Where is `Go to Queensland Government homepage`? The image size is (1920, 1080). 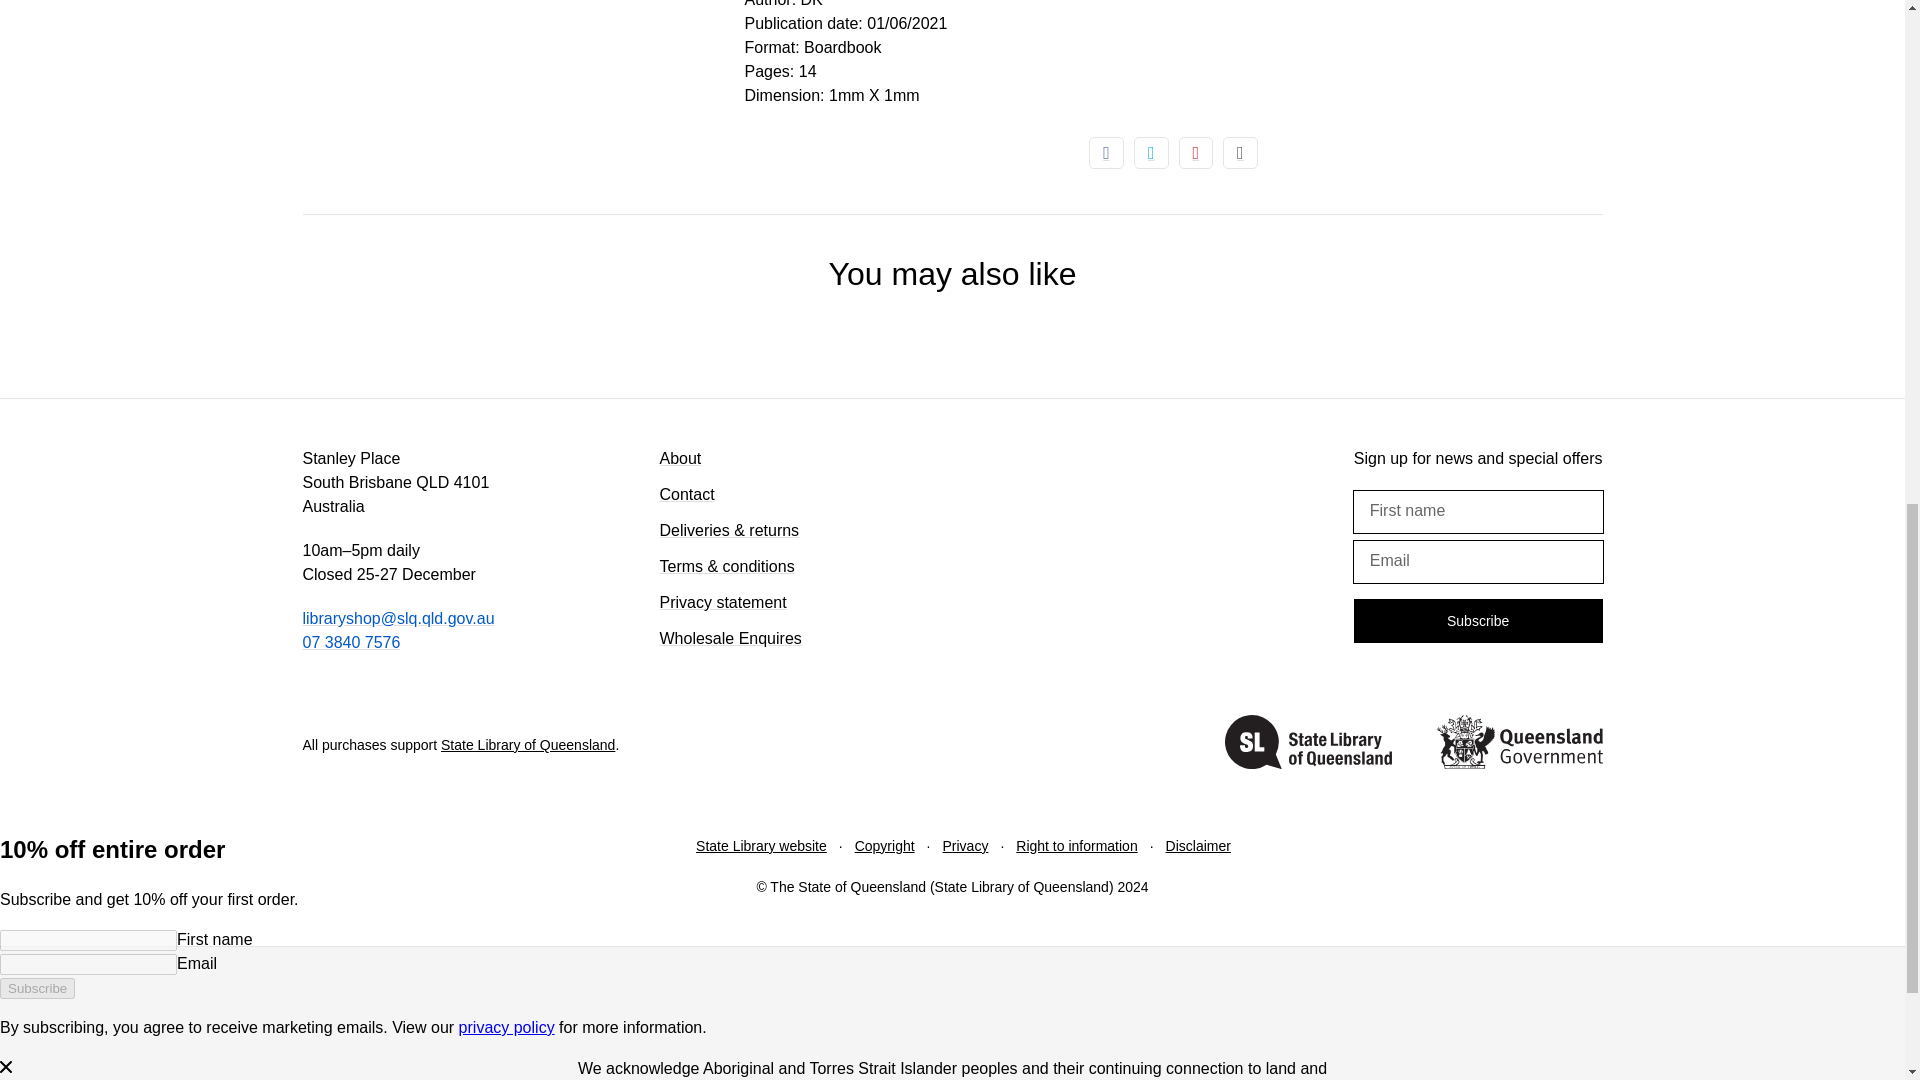 Go to Queensland Government homepage is located at coordinates (1518, 745).